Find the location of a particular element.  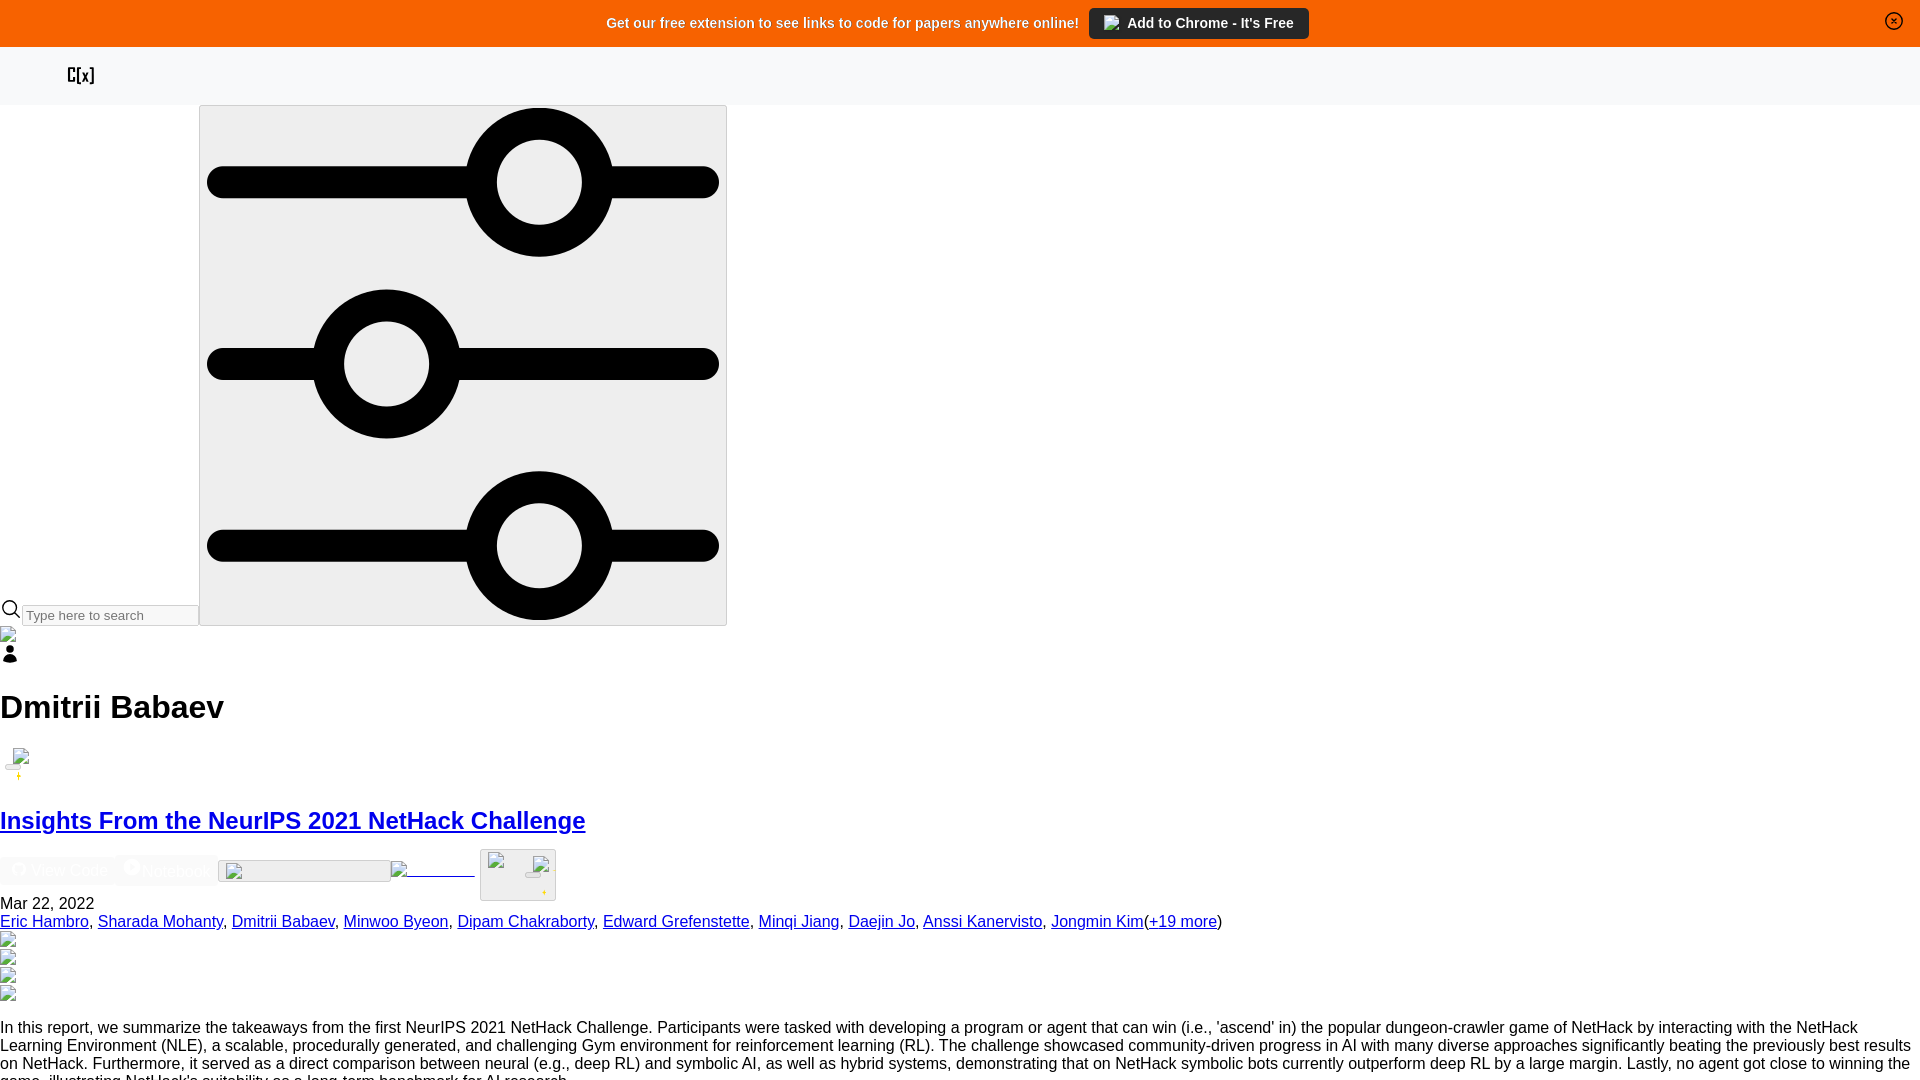

Jongmin Kim is located at coordinates (1096, 920).